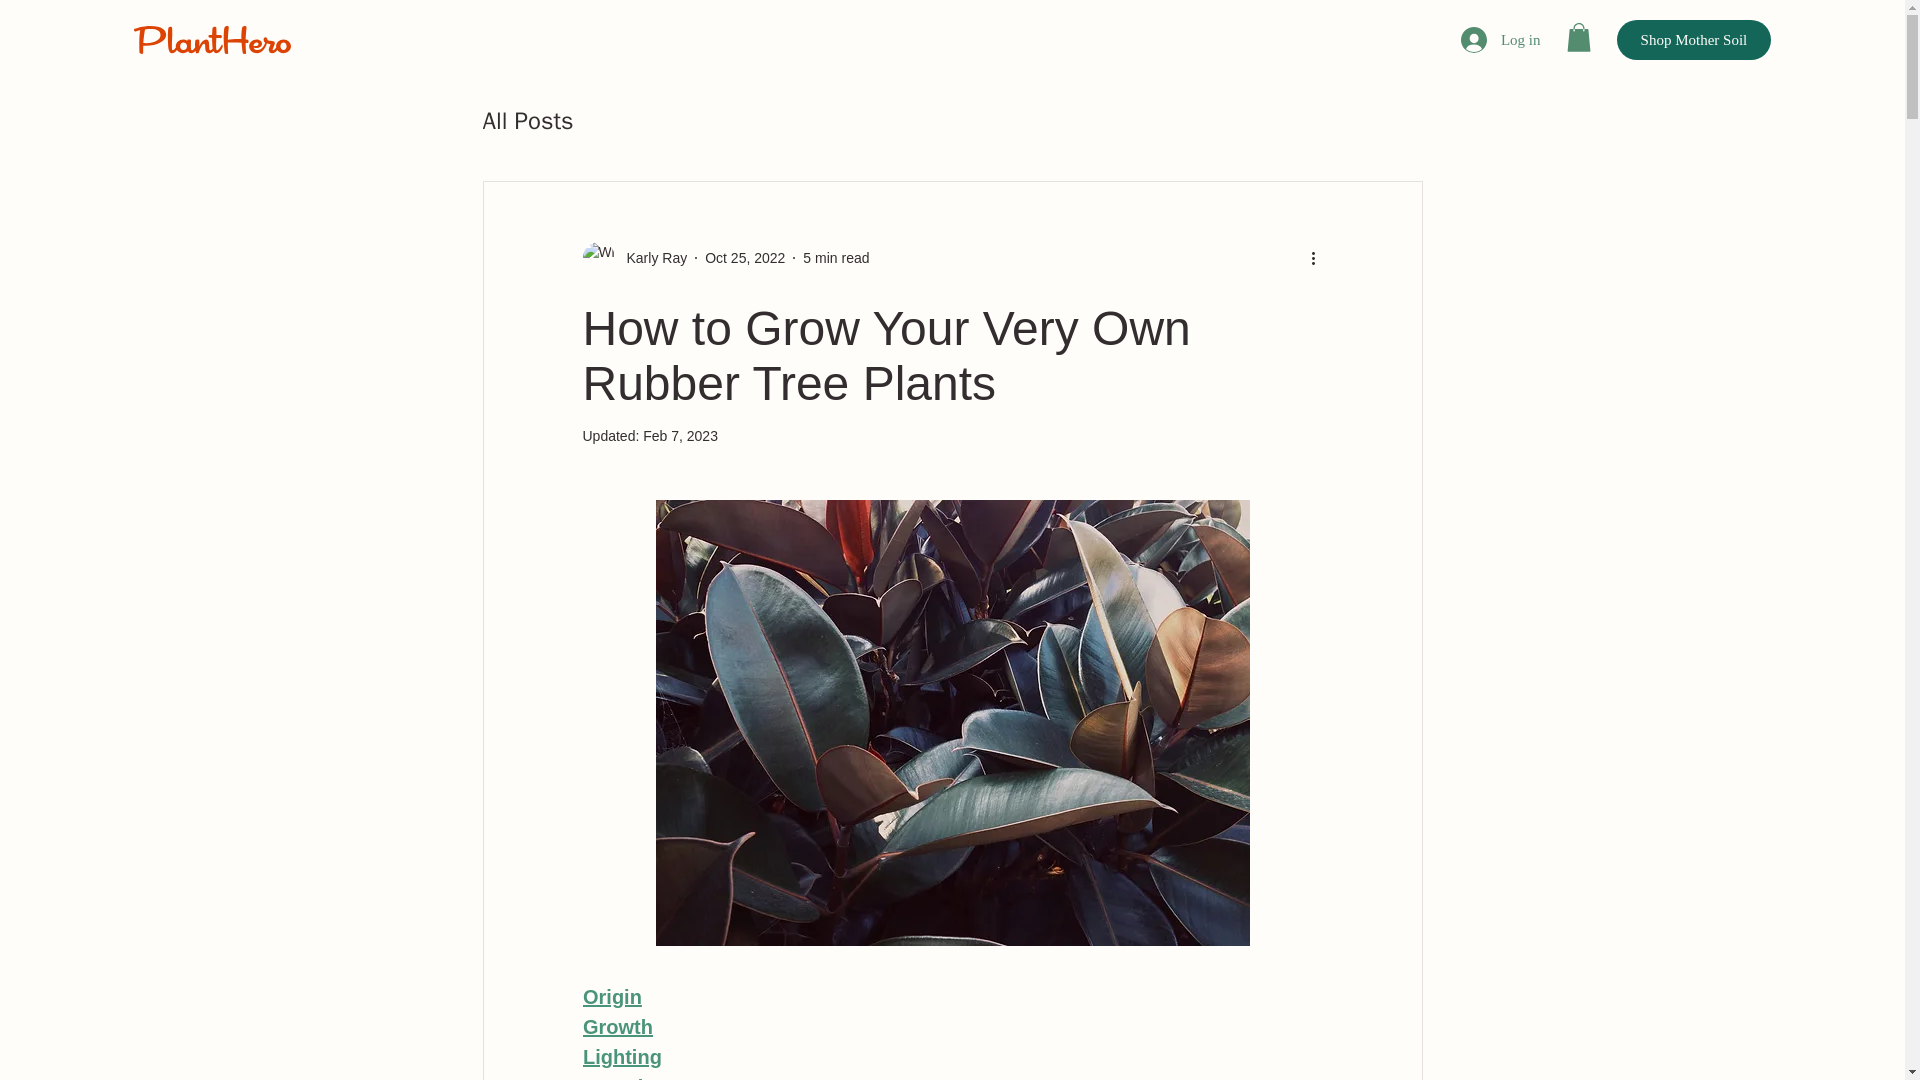  Describe the element at coordinates (680, 435) in the screenshot. I see `Feb 7, 2023` at that location.